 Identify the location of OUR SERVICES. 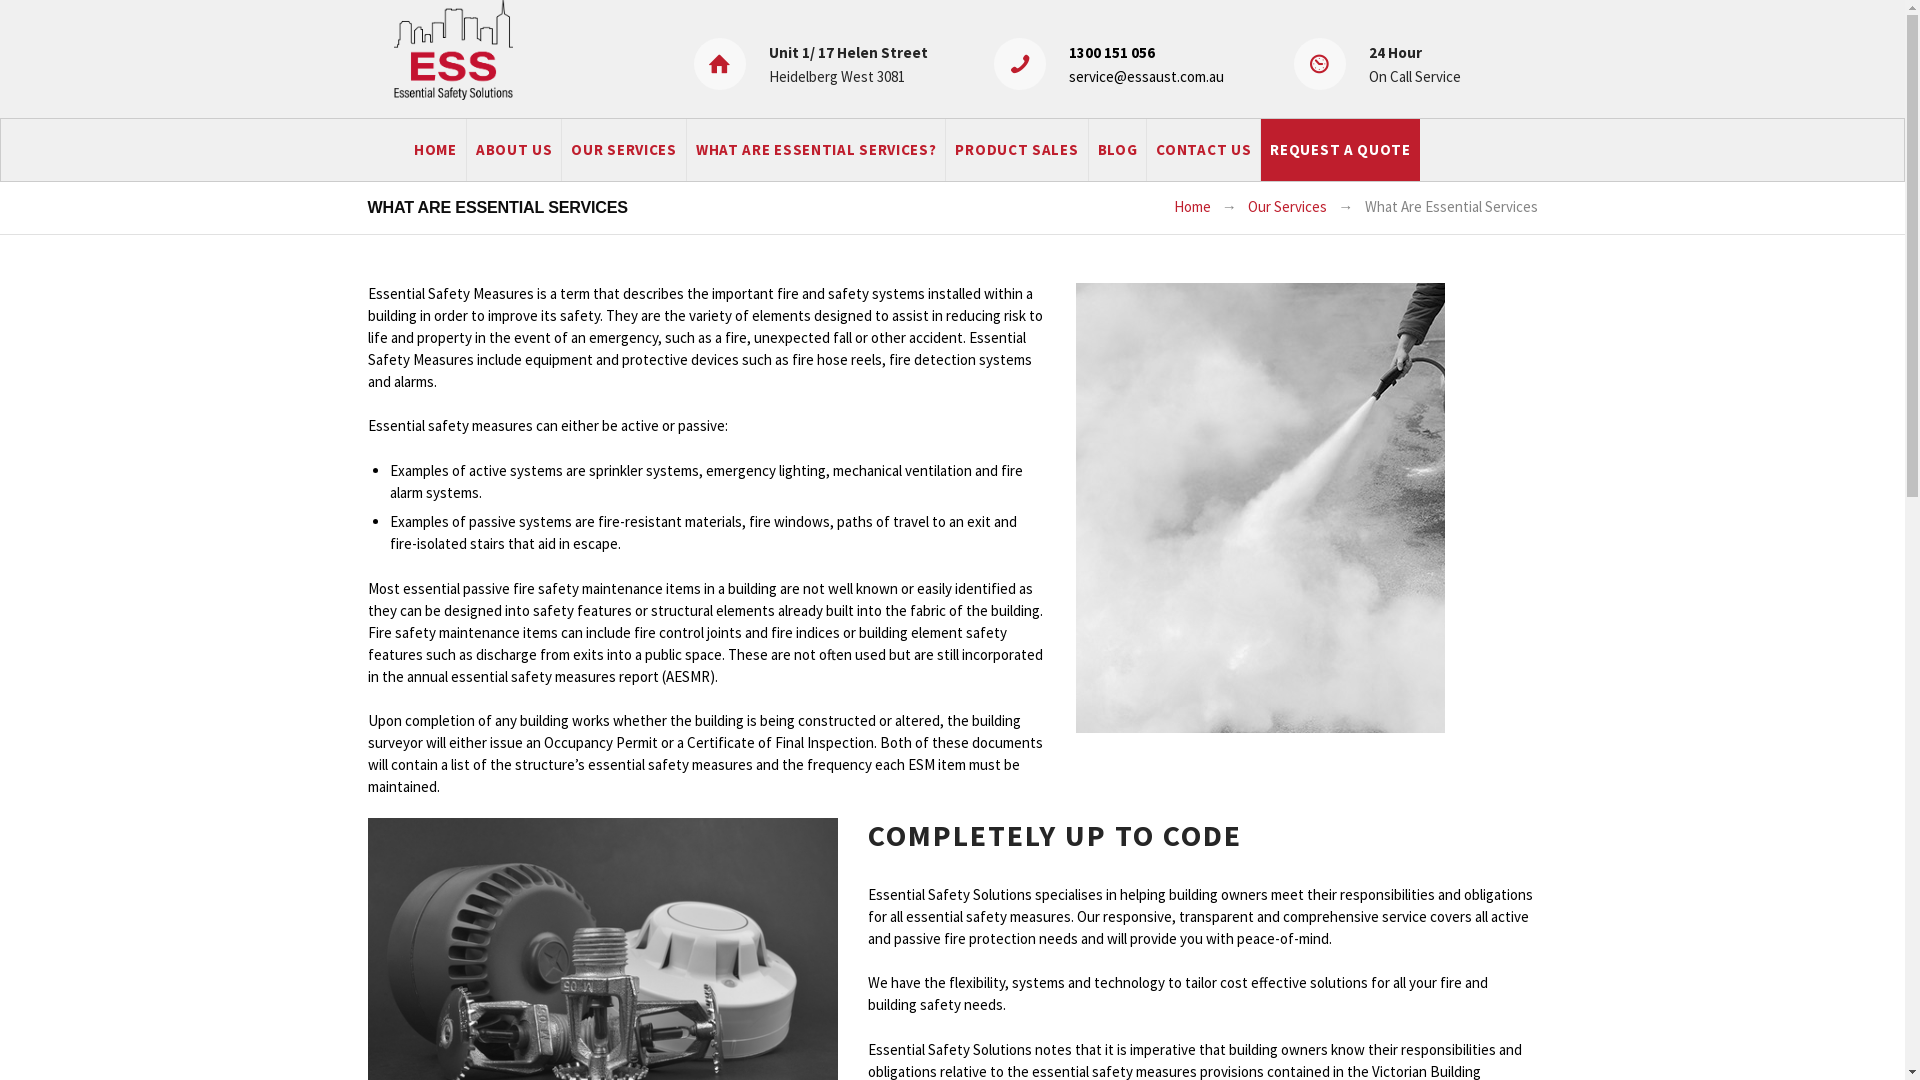
(623, 150).